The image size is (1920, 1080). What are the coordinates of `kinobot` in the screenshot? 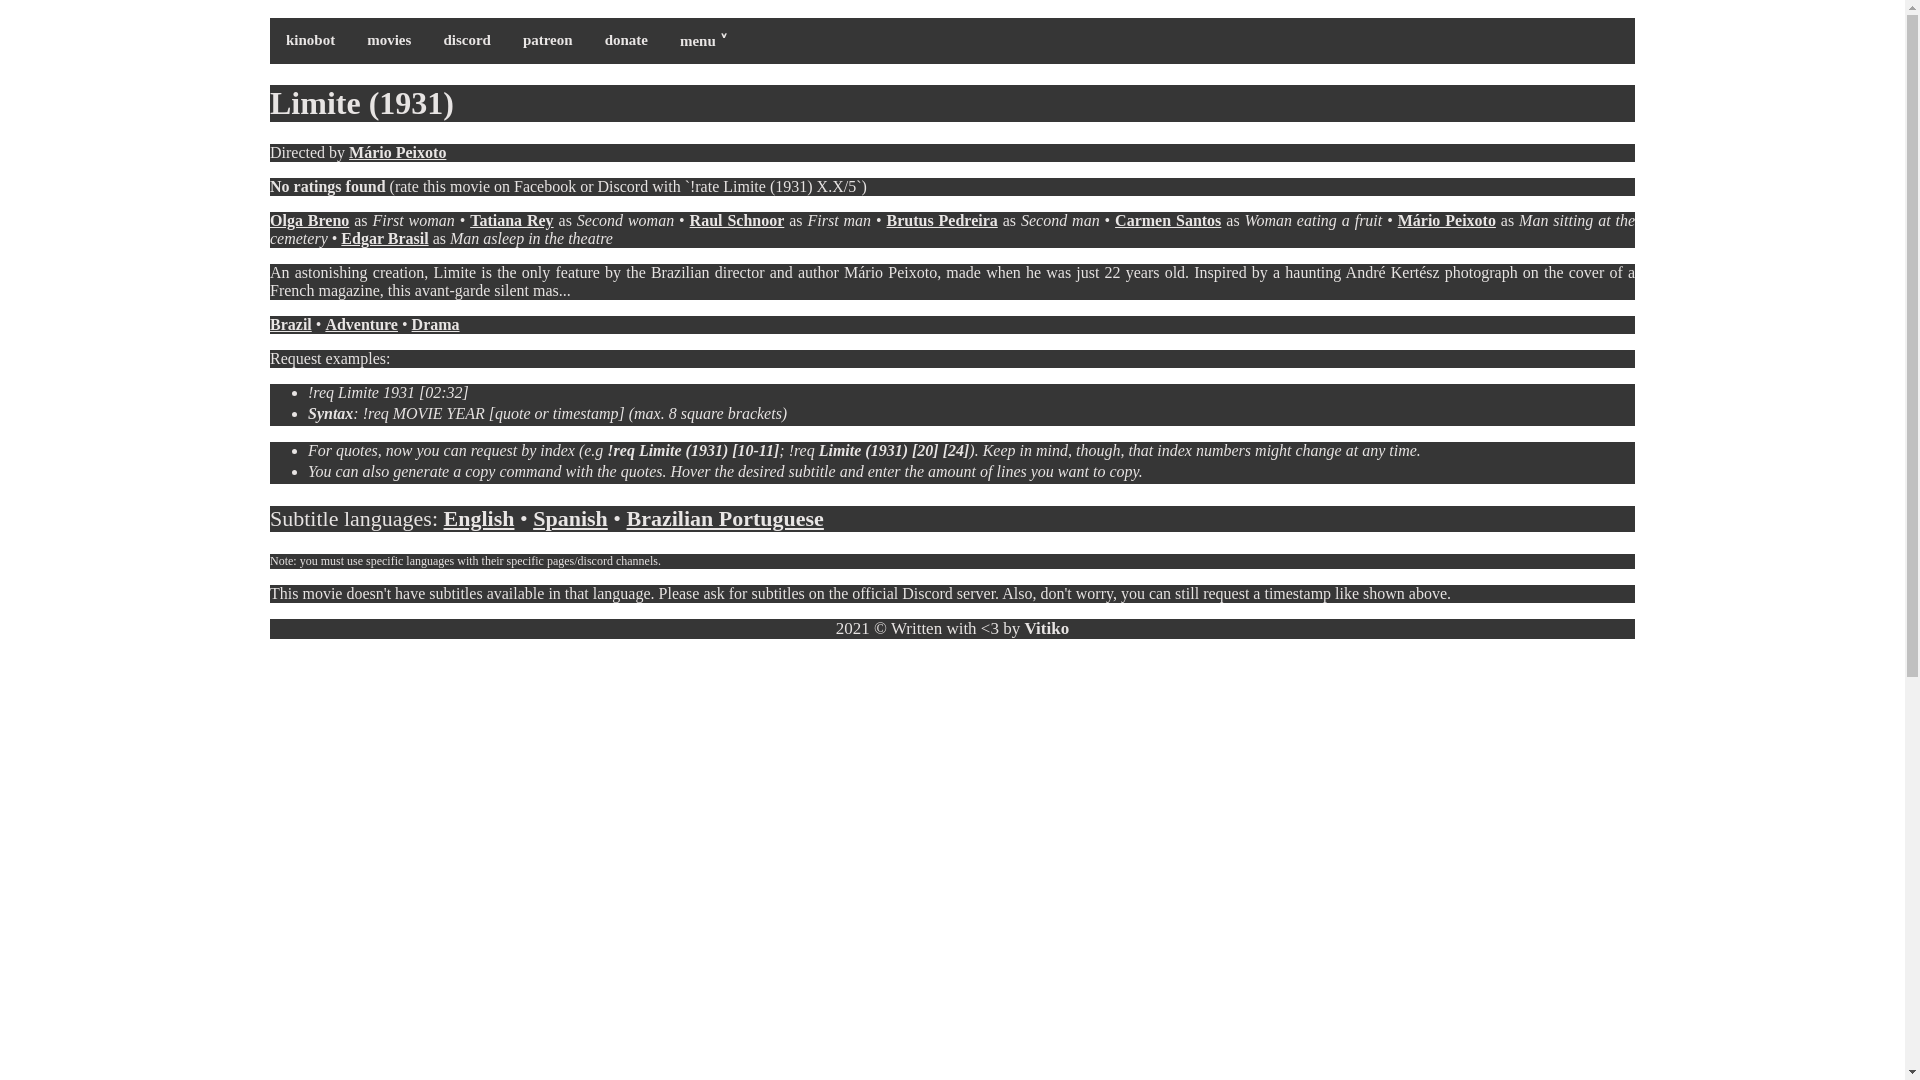 It's located at (310, 40).